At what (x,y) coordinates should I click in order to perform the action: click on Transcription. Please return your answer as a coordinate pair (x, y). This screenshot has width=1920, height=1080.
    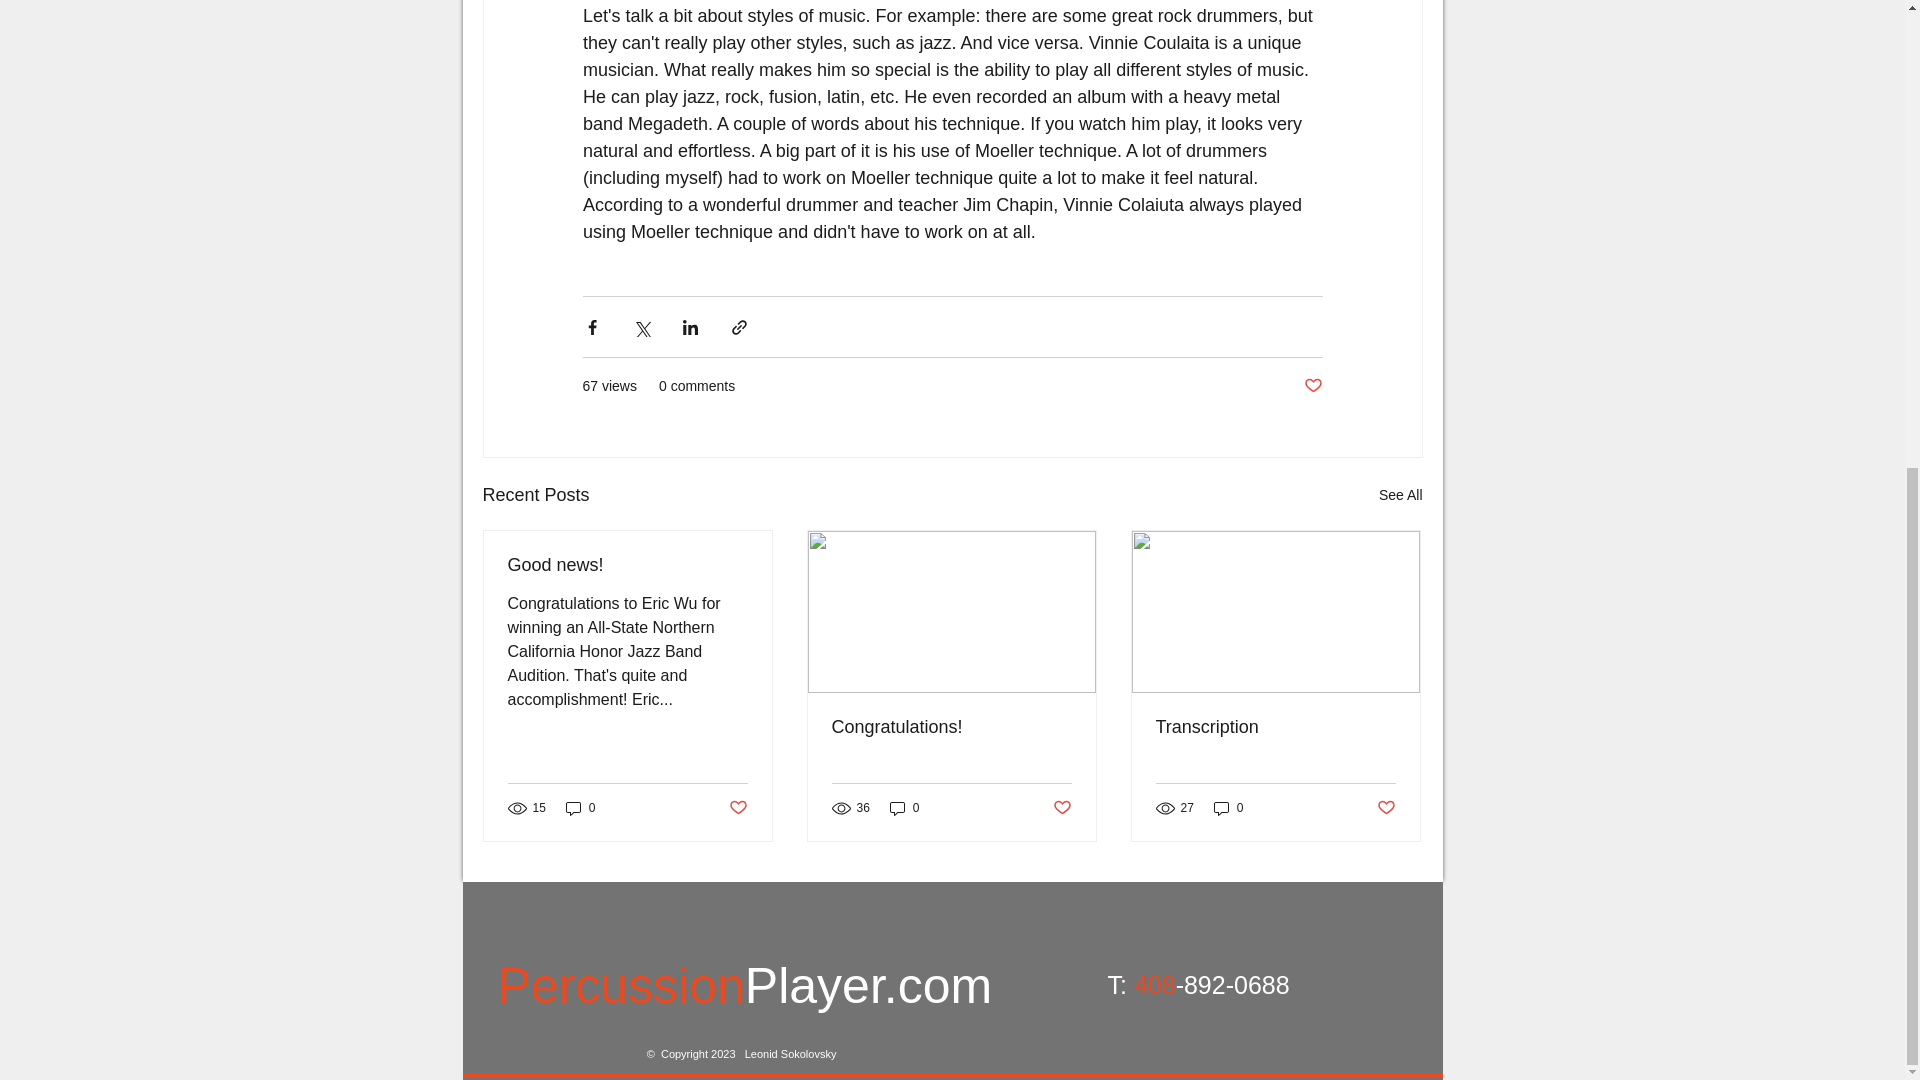
    Looking at the image, I should click on (1275, 727).